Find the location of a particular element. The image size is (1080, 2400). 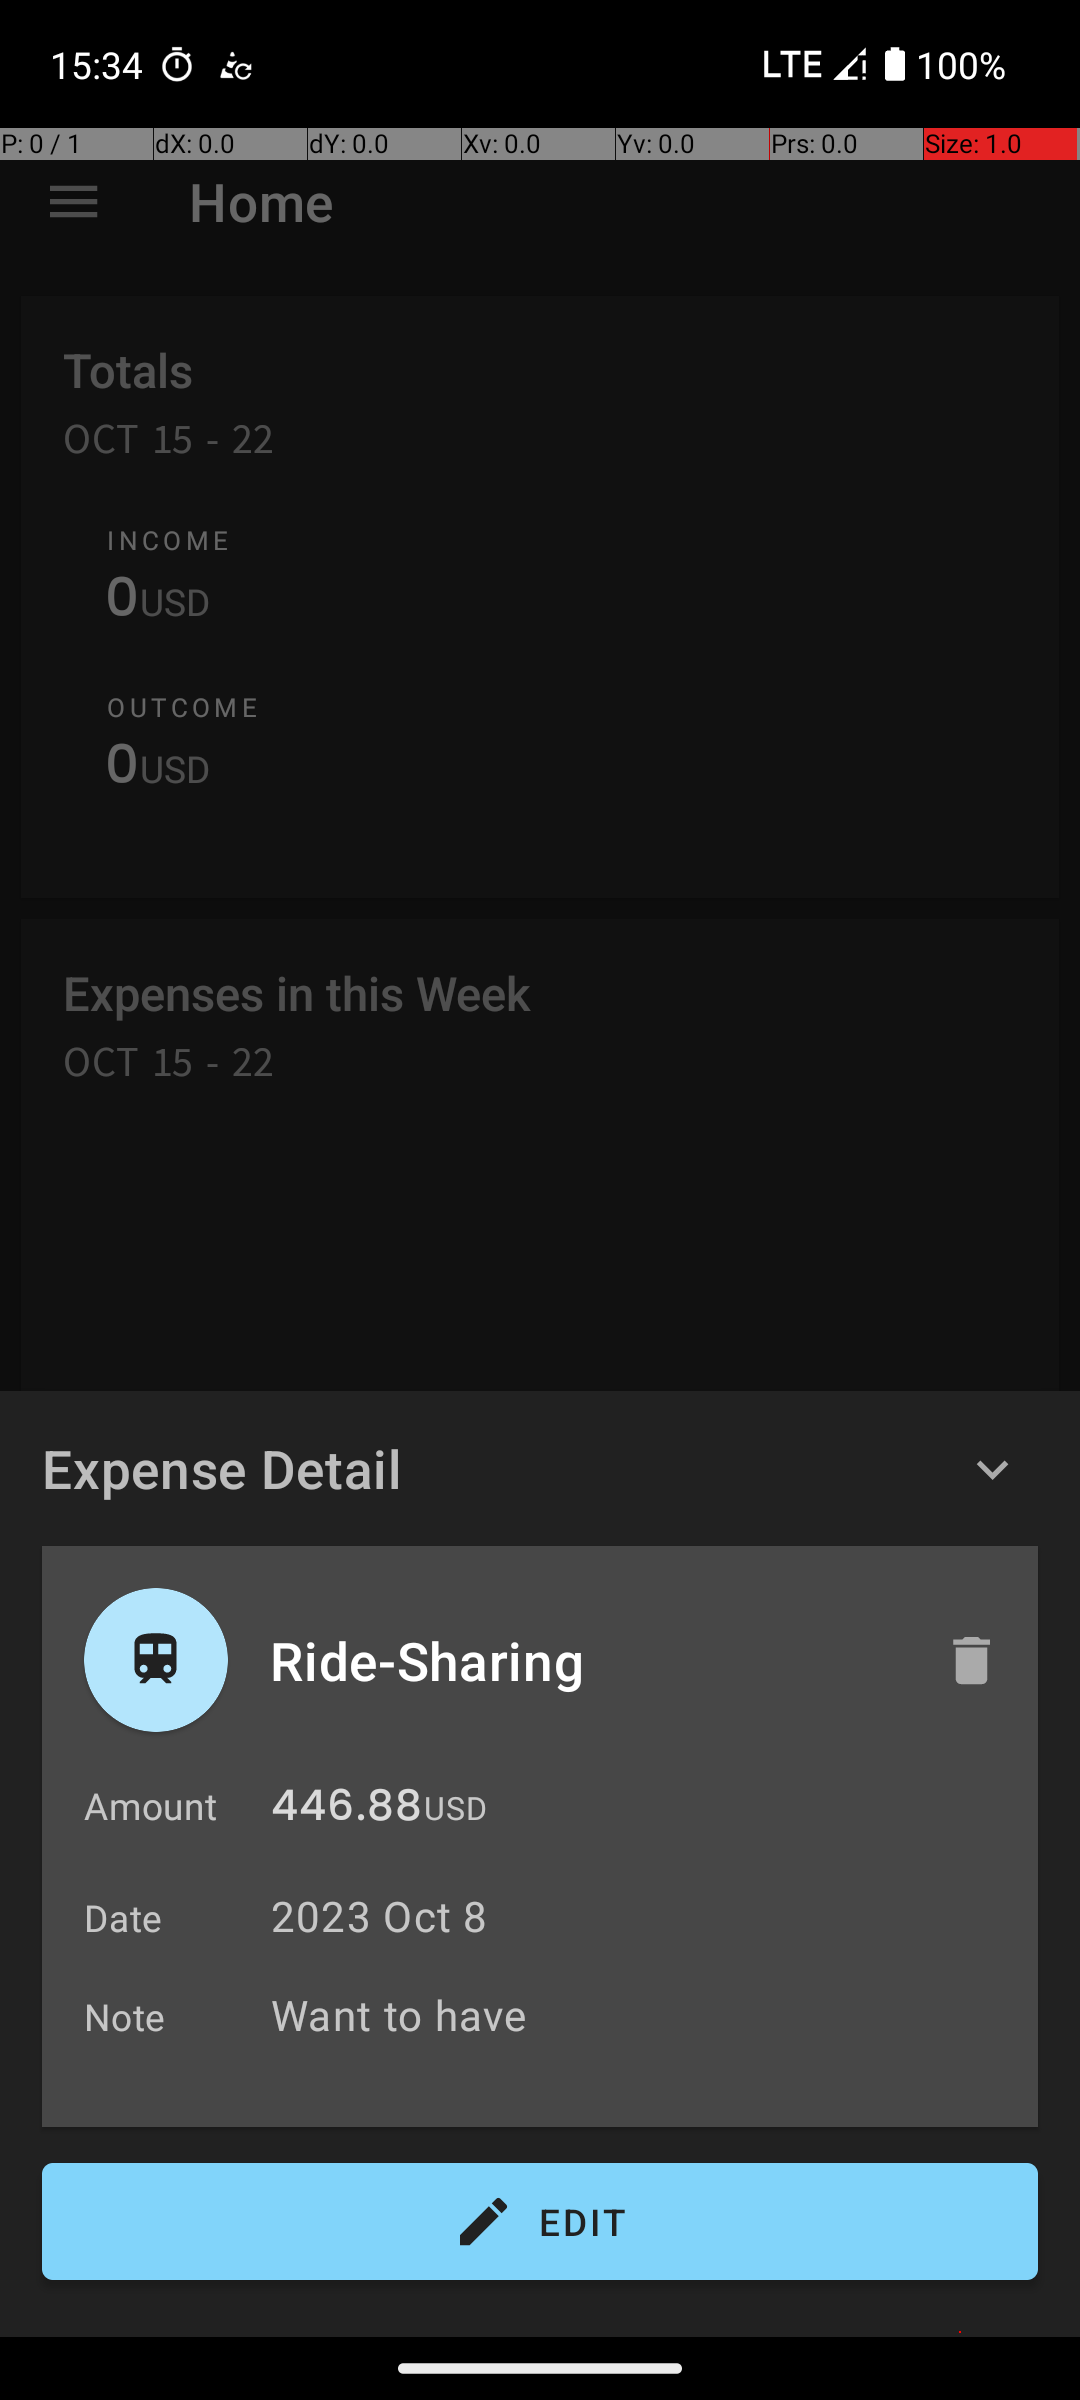

446.88 is located at coordinates (346, 1810).